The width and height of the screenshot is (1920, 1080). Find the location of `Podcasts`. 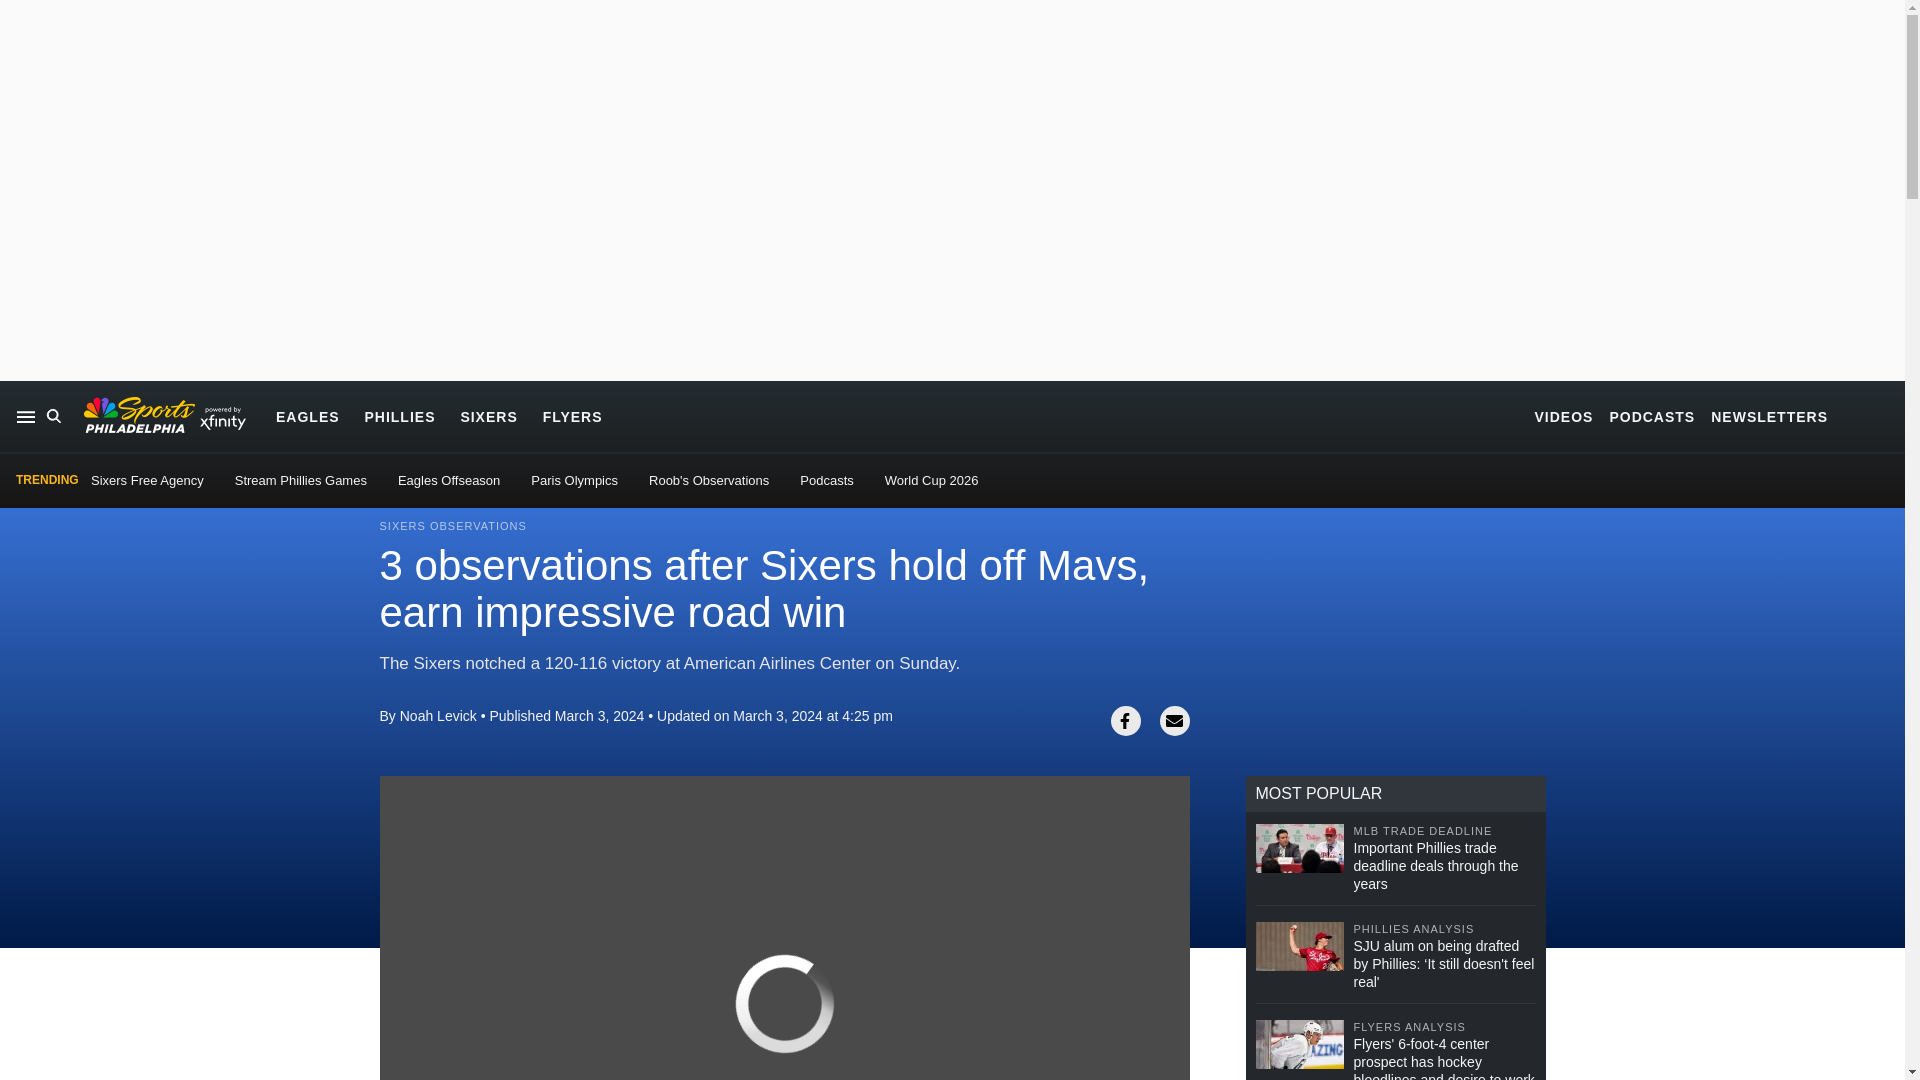

Podcasts is located at coordinates (826, 480).